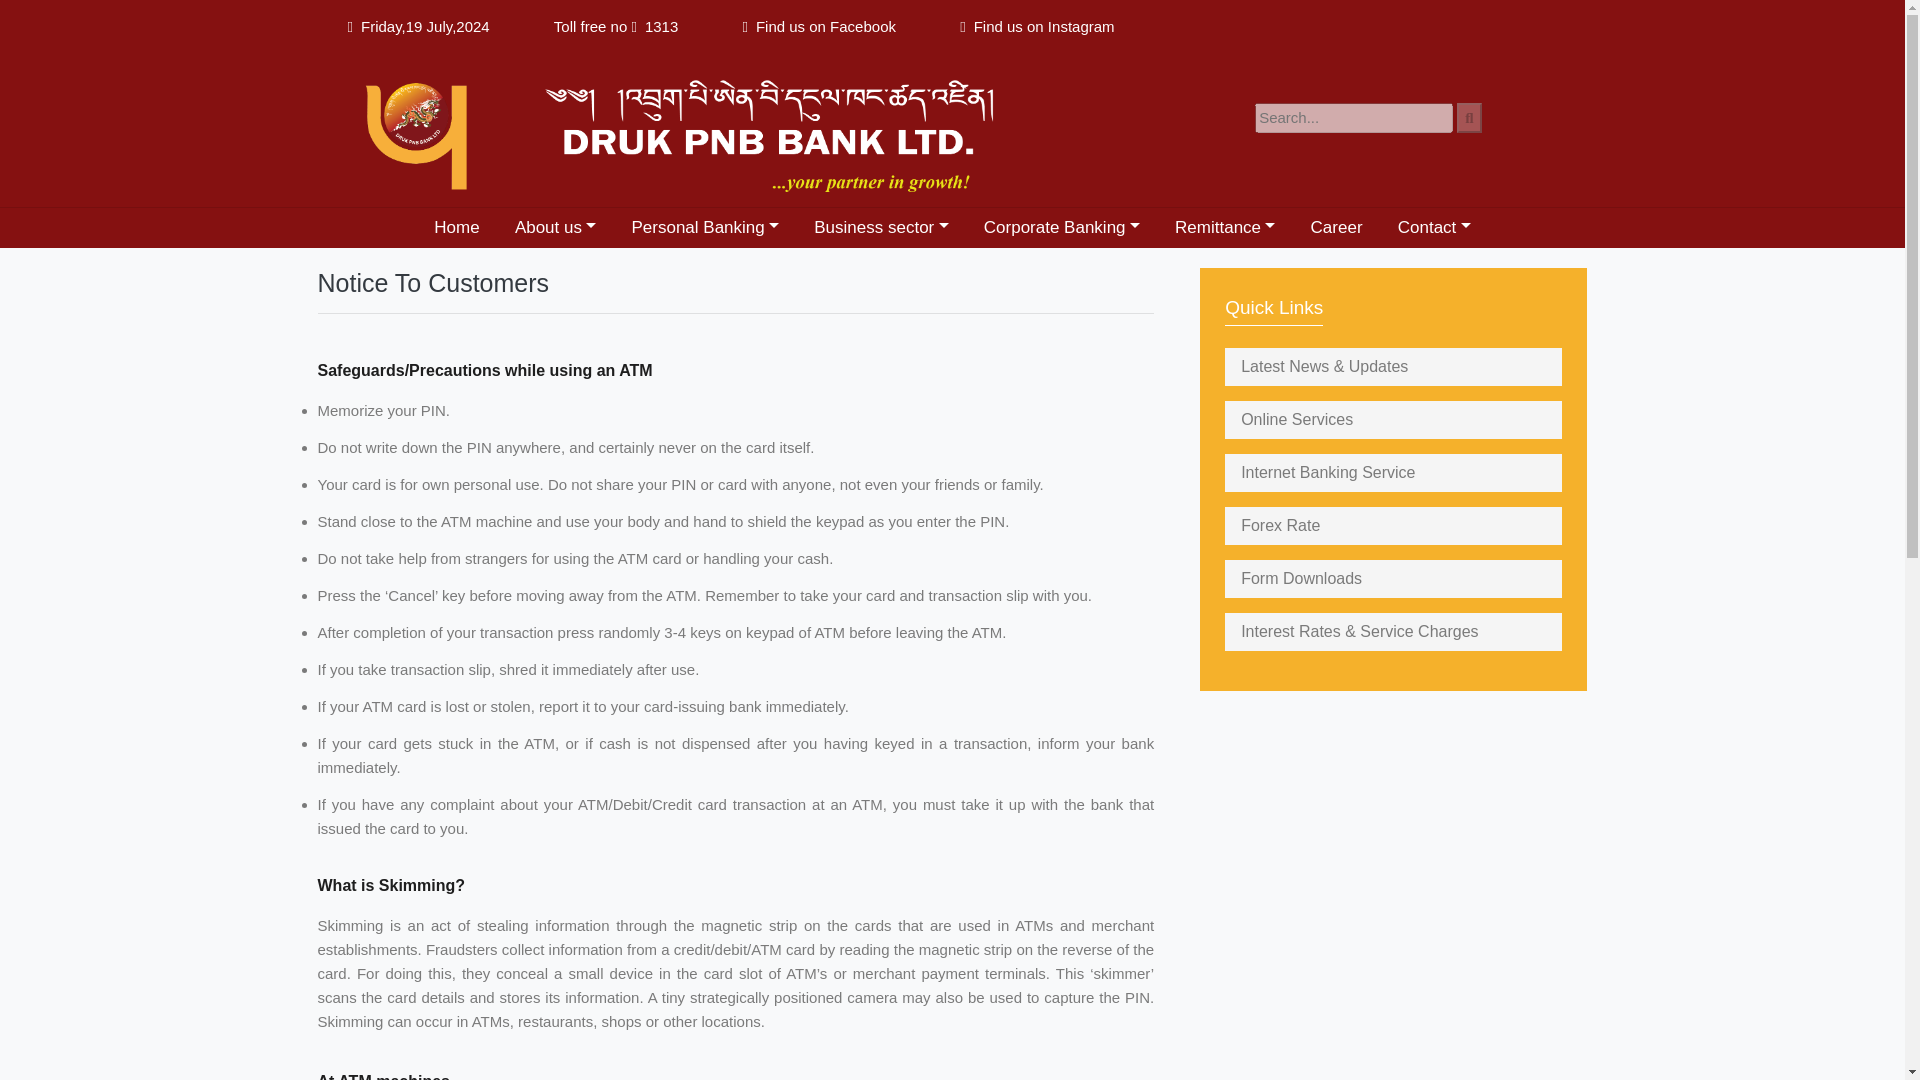 This screenshot has height=1080, width=1920. I want to click on About us, so click(556, 228).